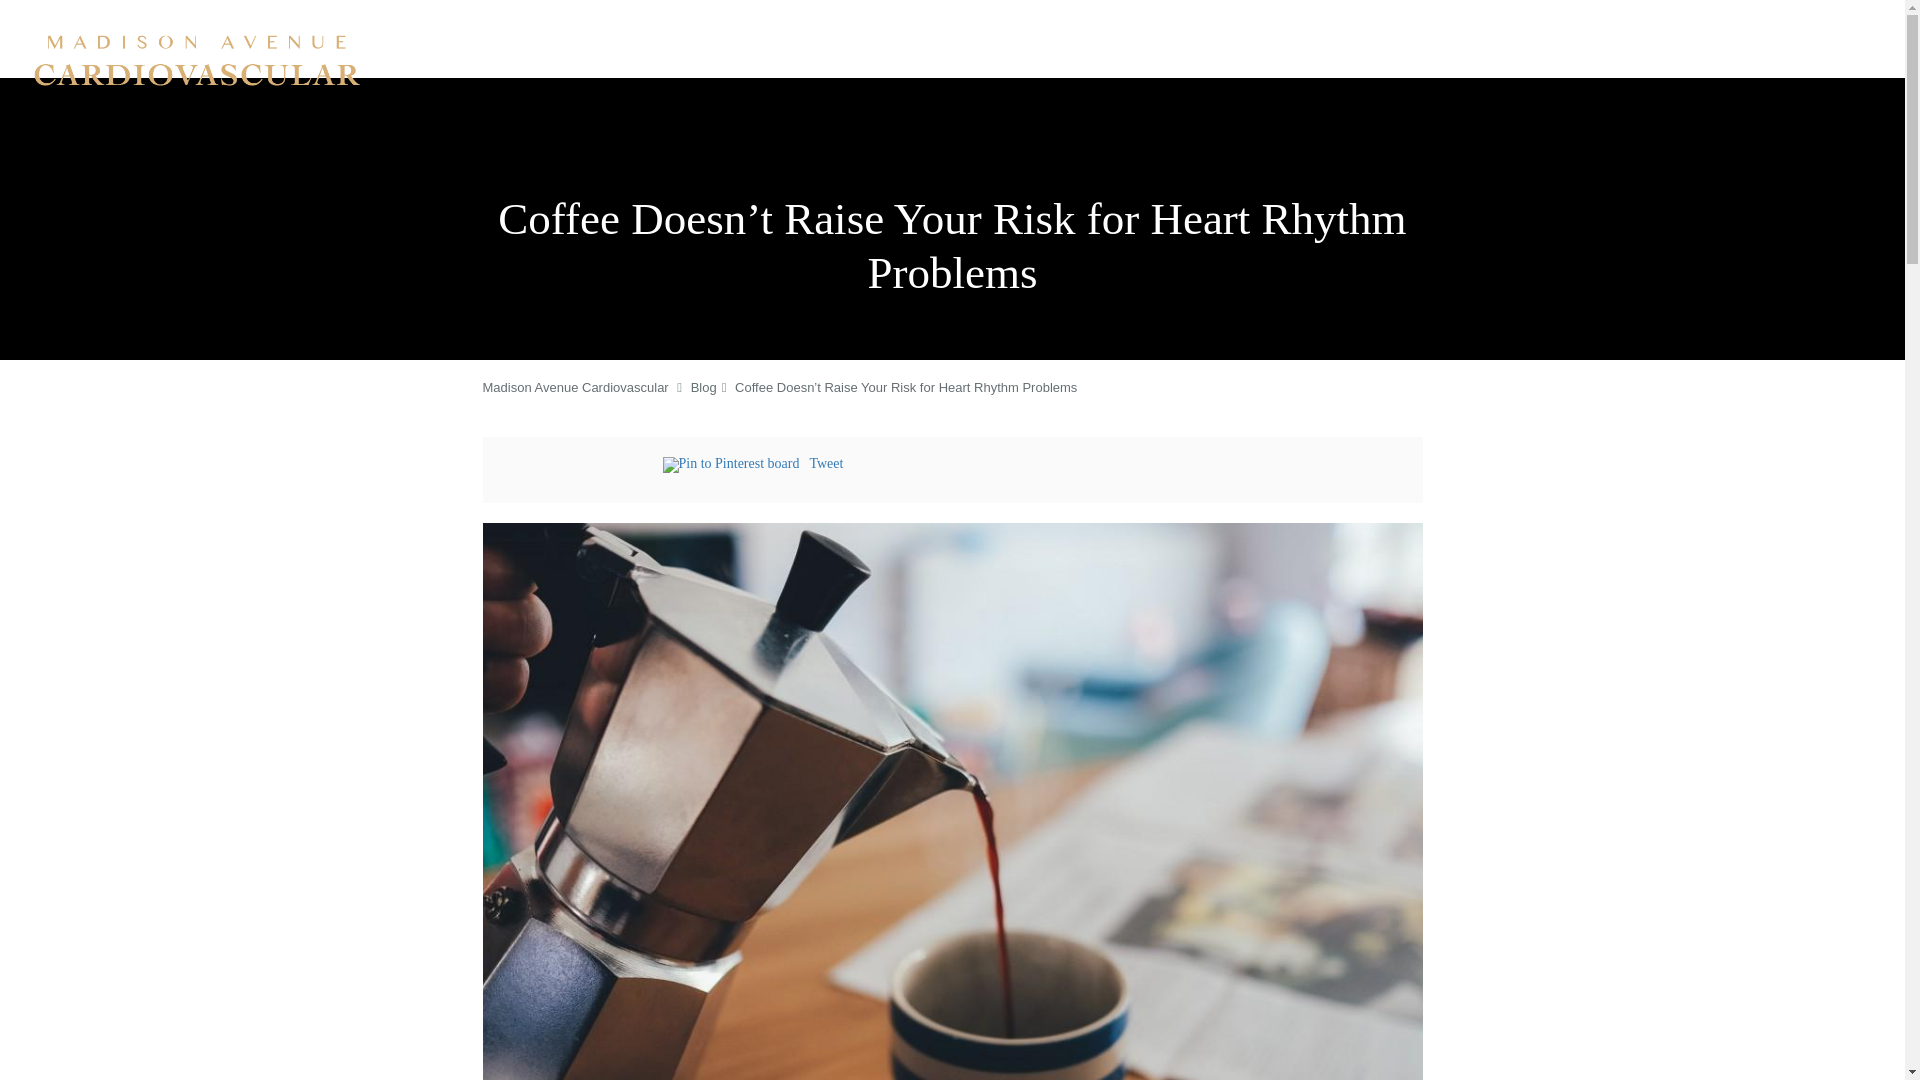  What do you see at coordinates (569, 40) in the screenshot?
I see `OFFICE GALLERY` at bounding box center [569, 40].